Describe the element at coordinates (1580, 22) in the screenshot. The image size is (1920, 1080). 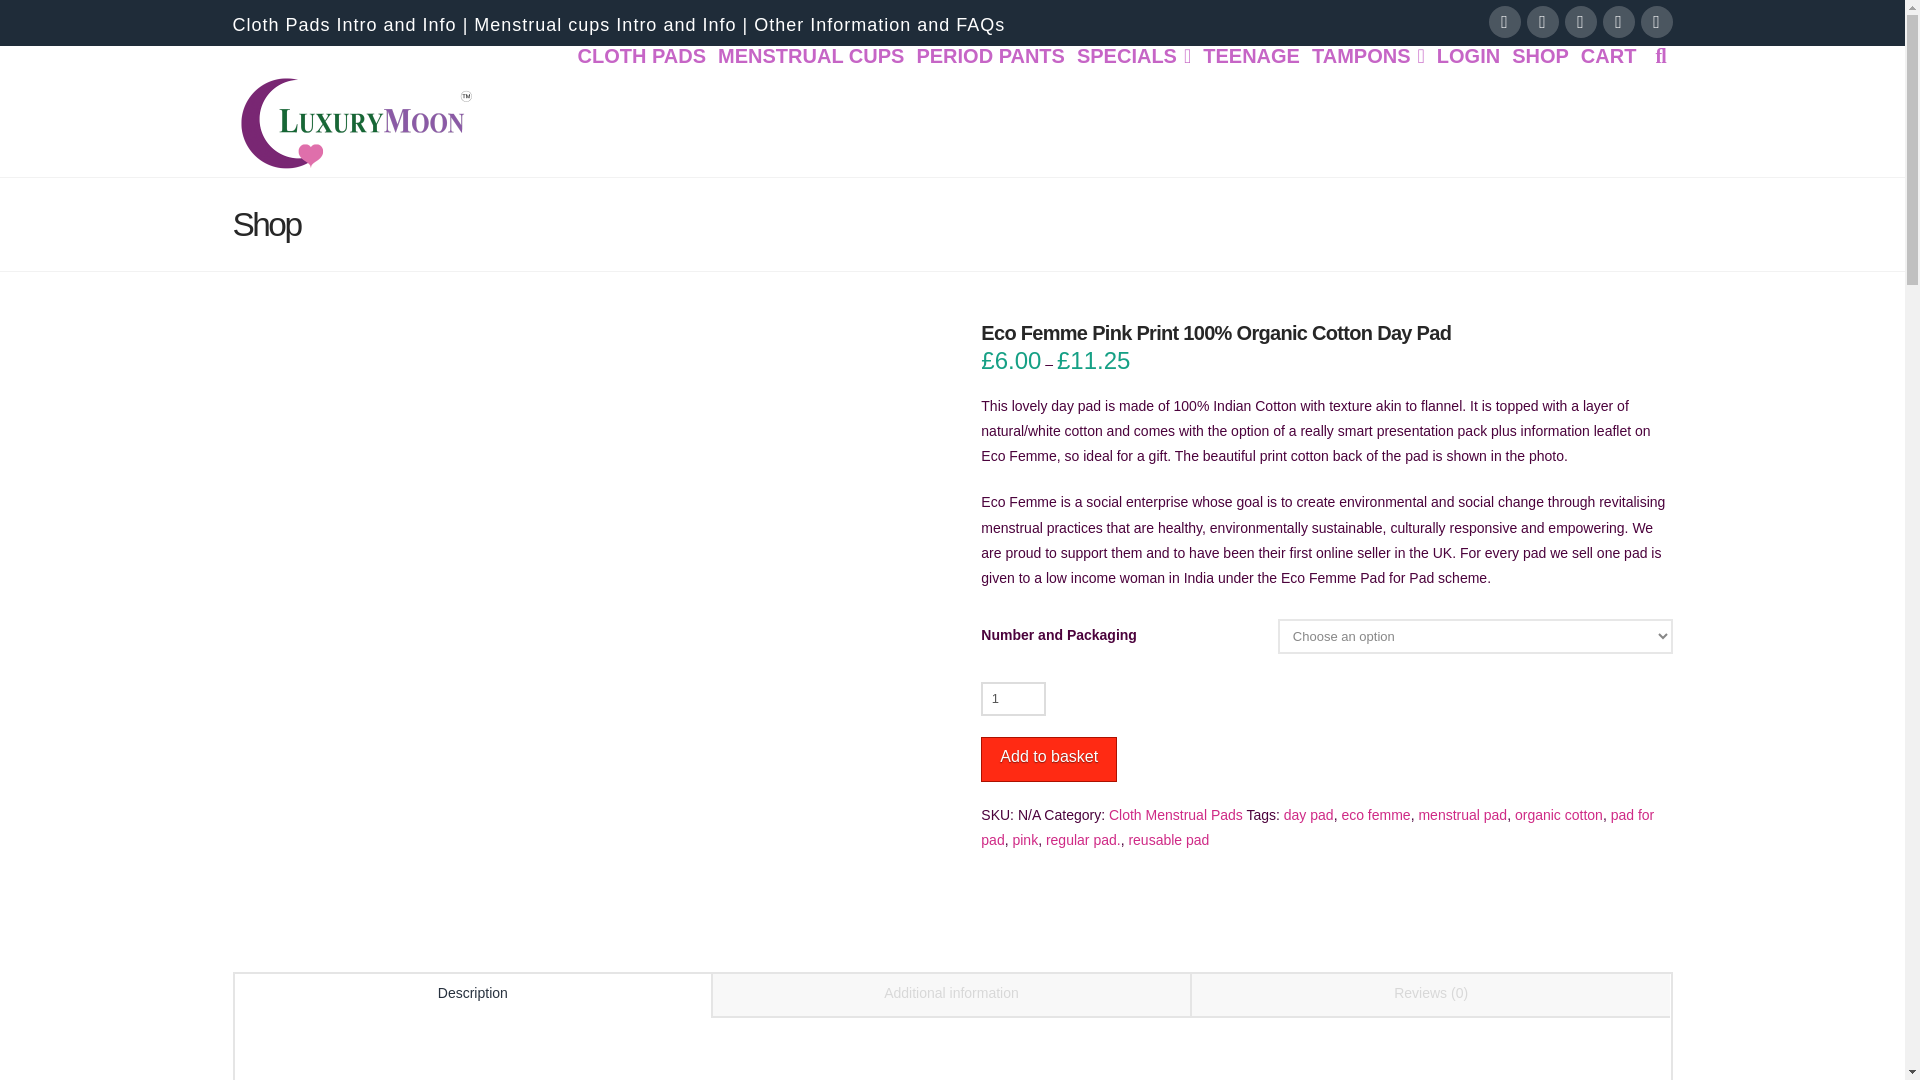
I see `YouTube` at that location.